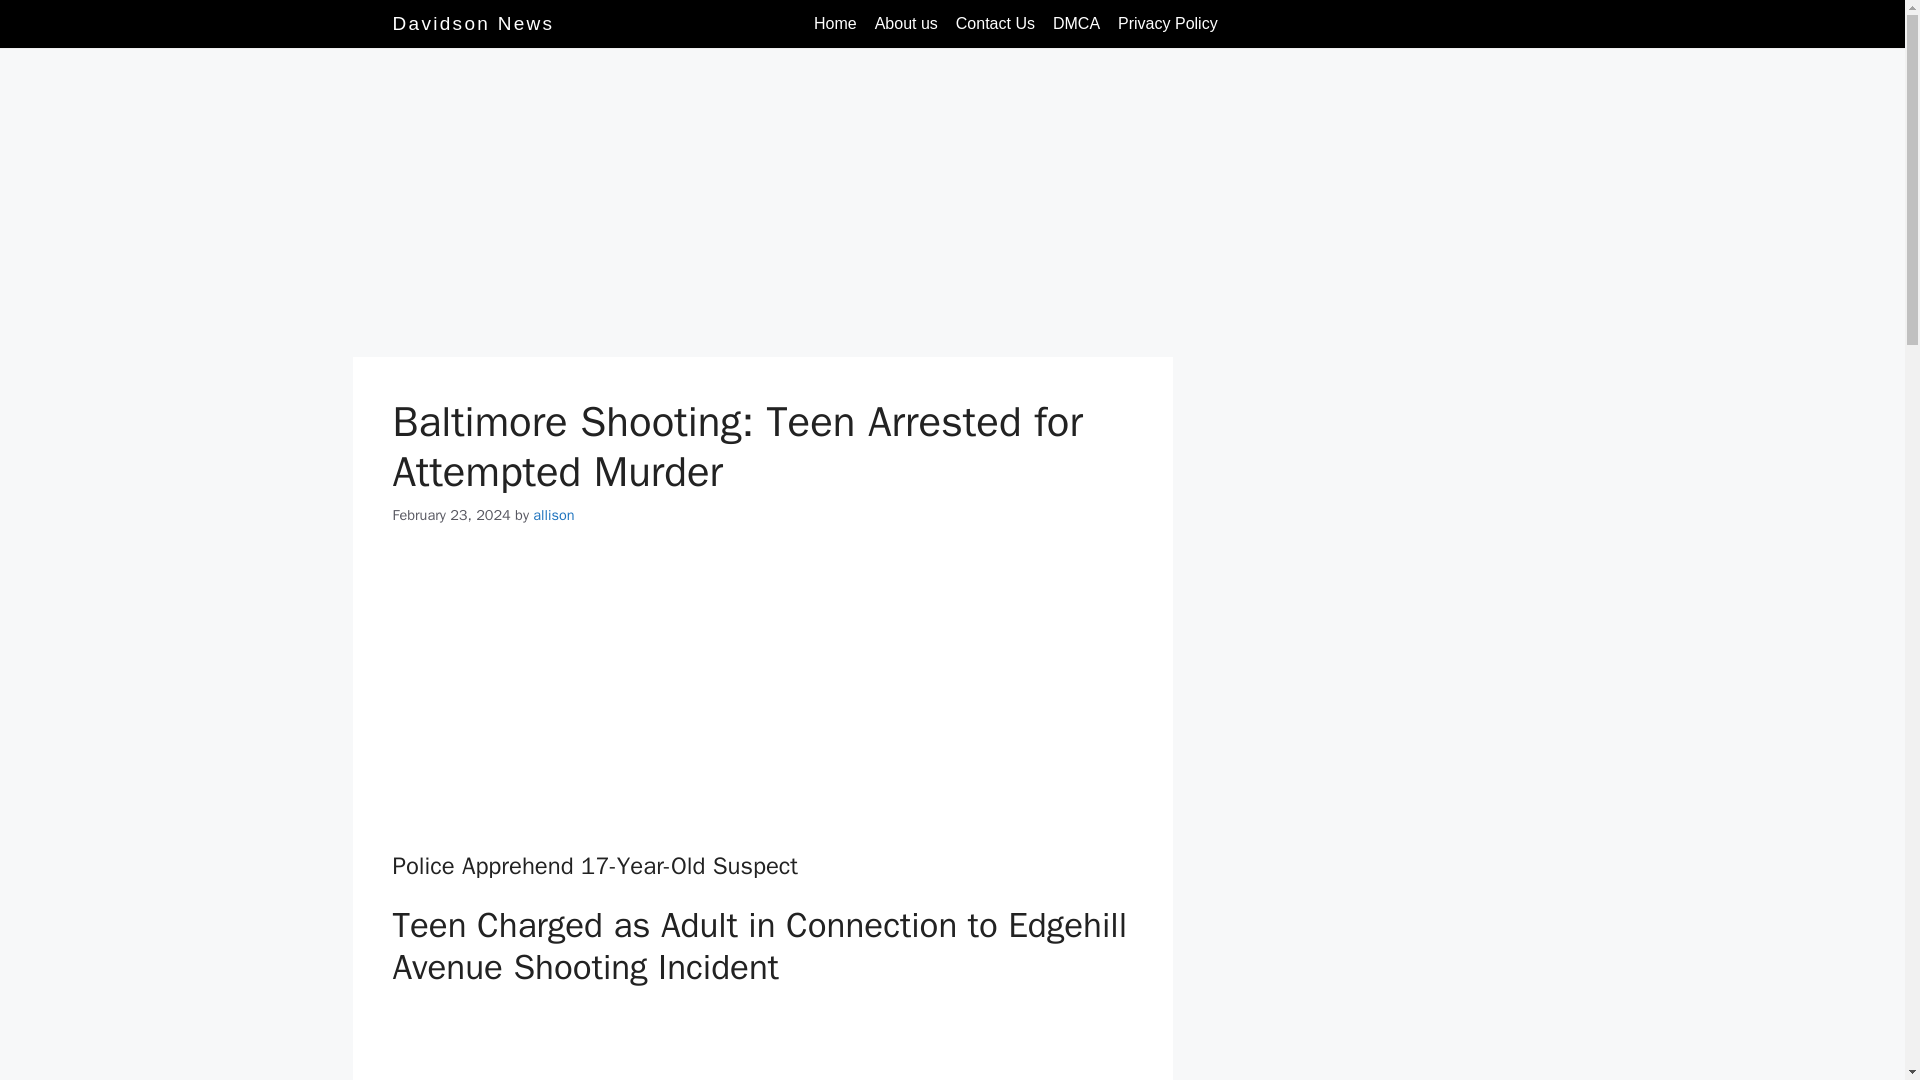  What do you see at coordinates (995, 24) in the screenshot?
I see `Contact Us` at bounding box center [995, 24].